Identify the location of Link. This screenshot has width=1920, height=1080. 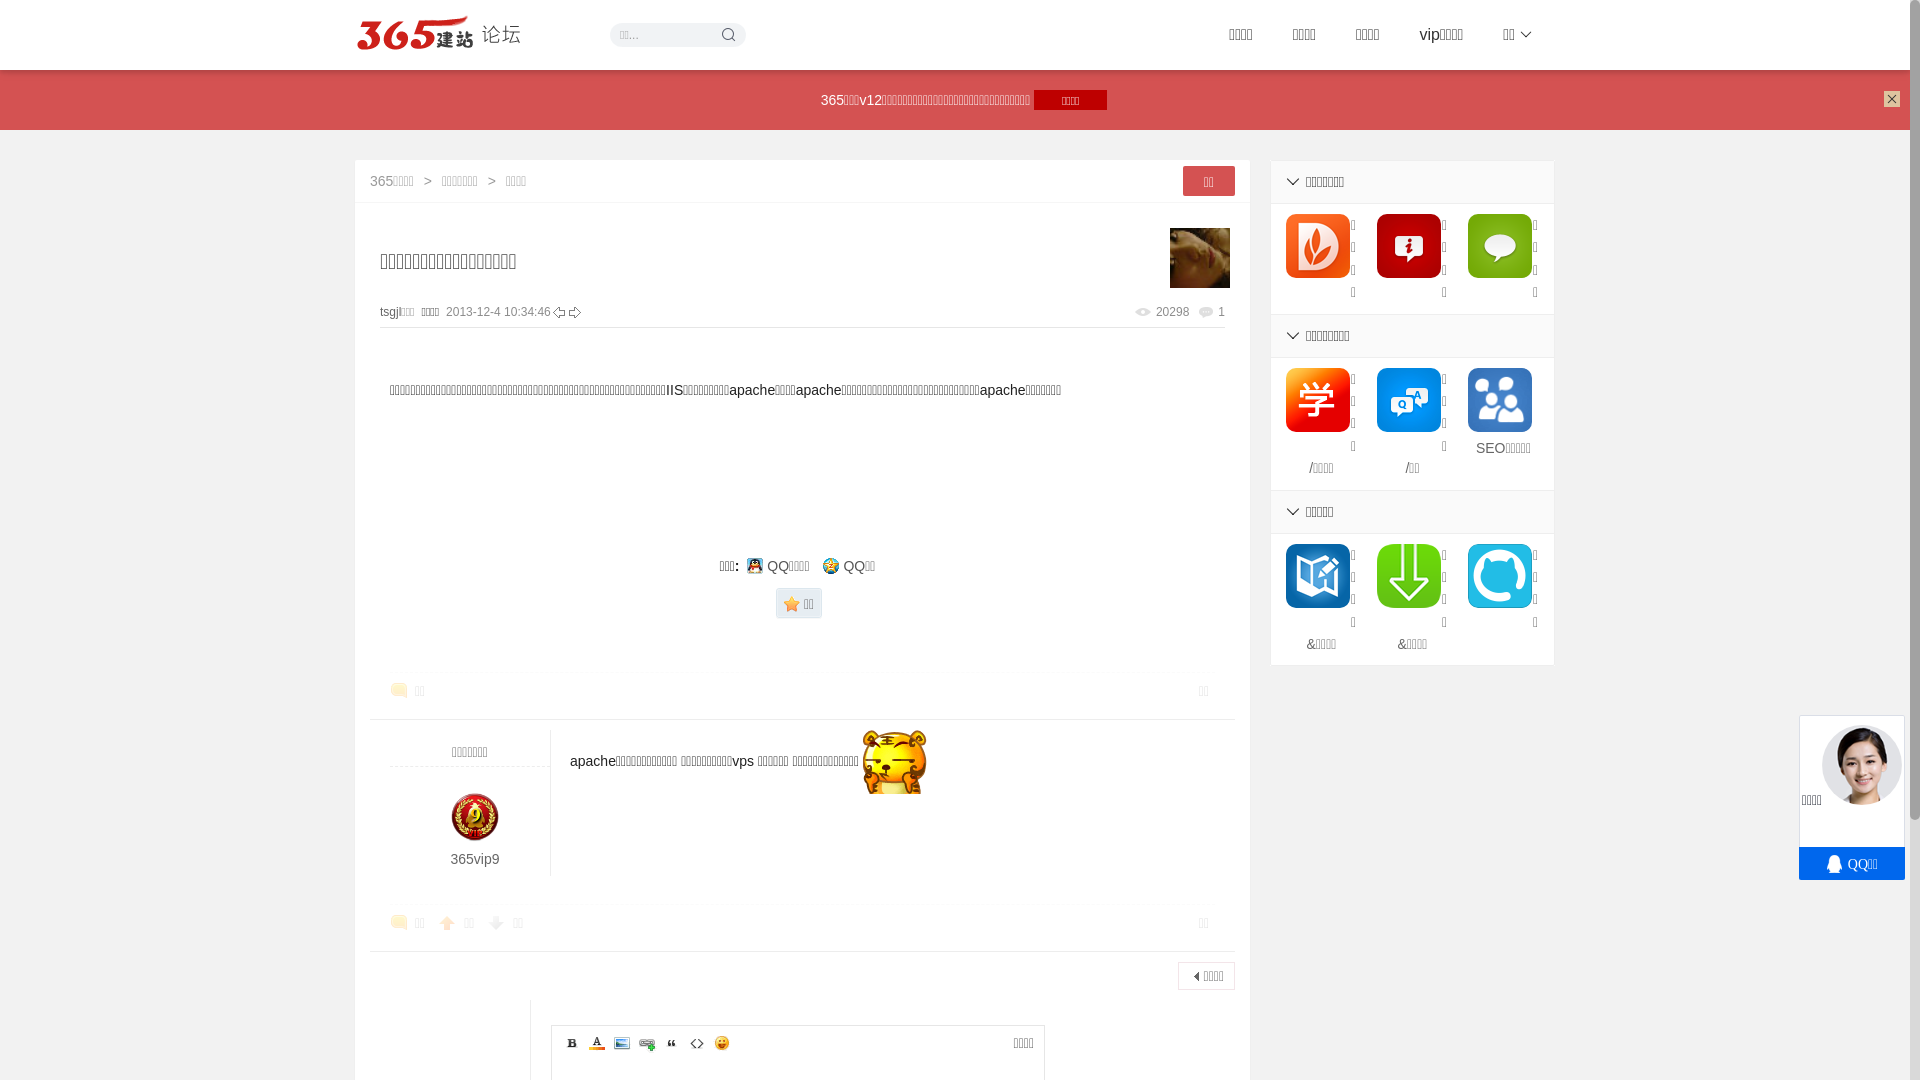
(647, 1043).